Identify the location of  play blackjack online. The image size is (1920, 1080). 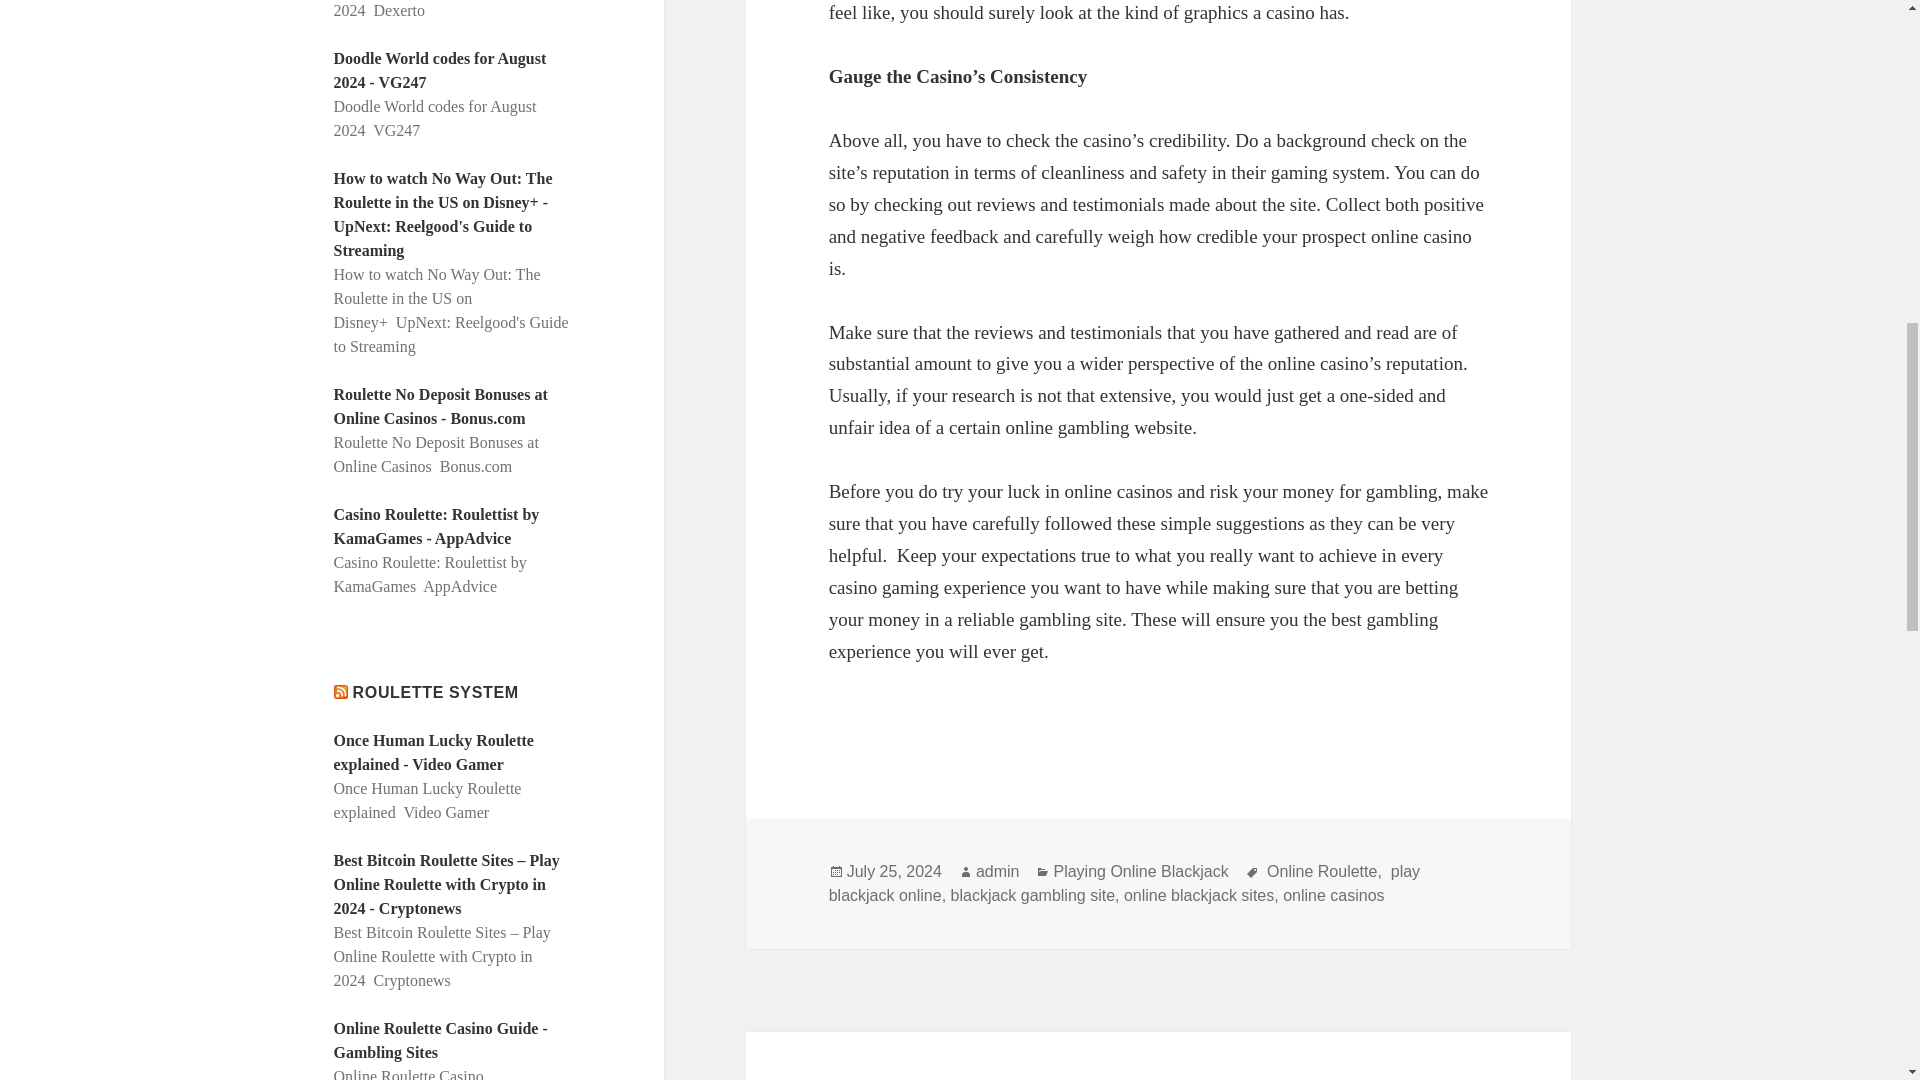
(1124, 884).